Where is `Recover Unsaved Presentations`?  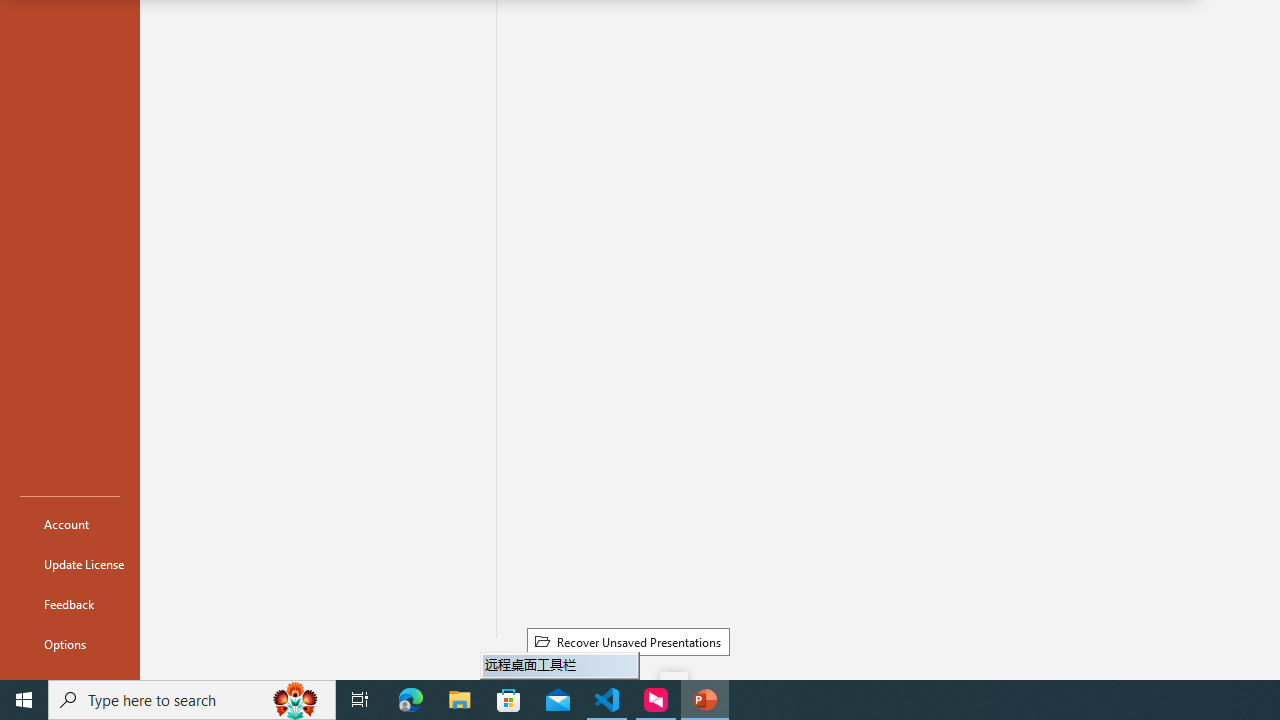
Recover Unsaved Presentations is located at coordinates (628, 641).